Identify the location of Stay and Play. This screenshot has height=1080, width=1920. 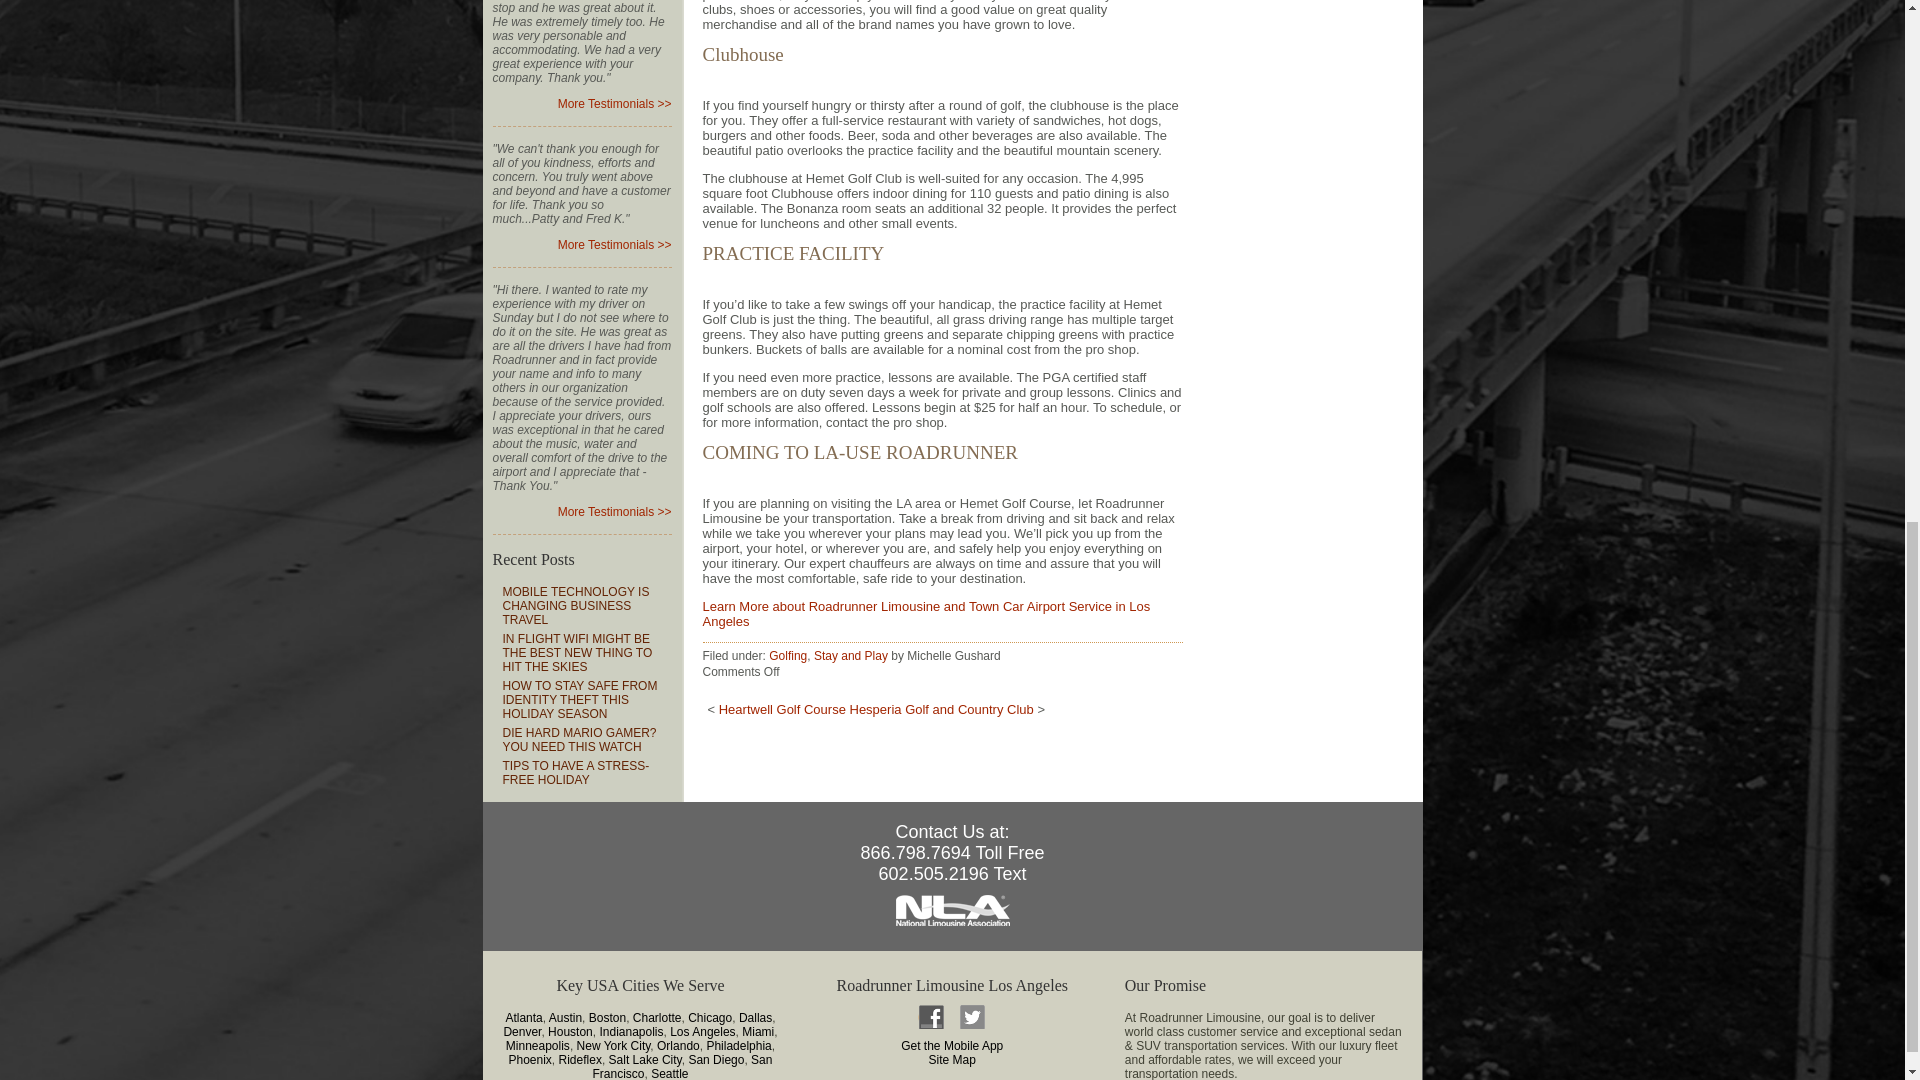
(850, 656).